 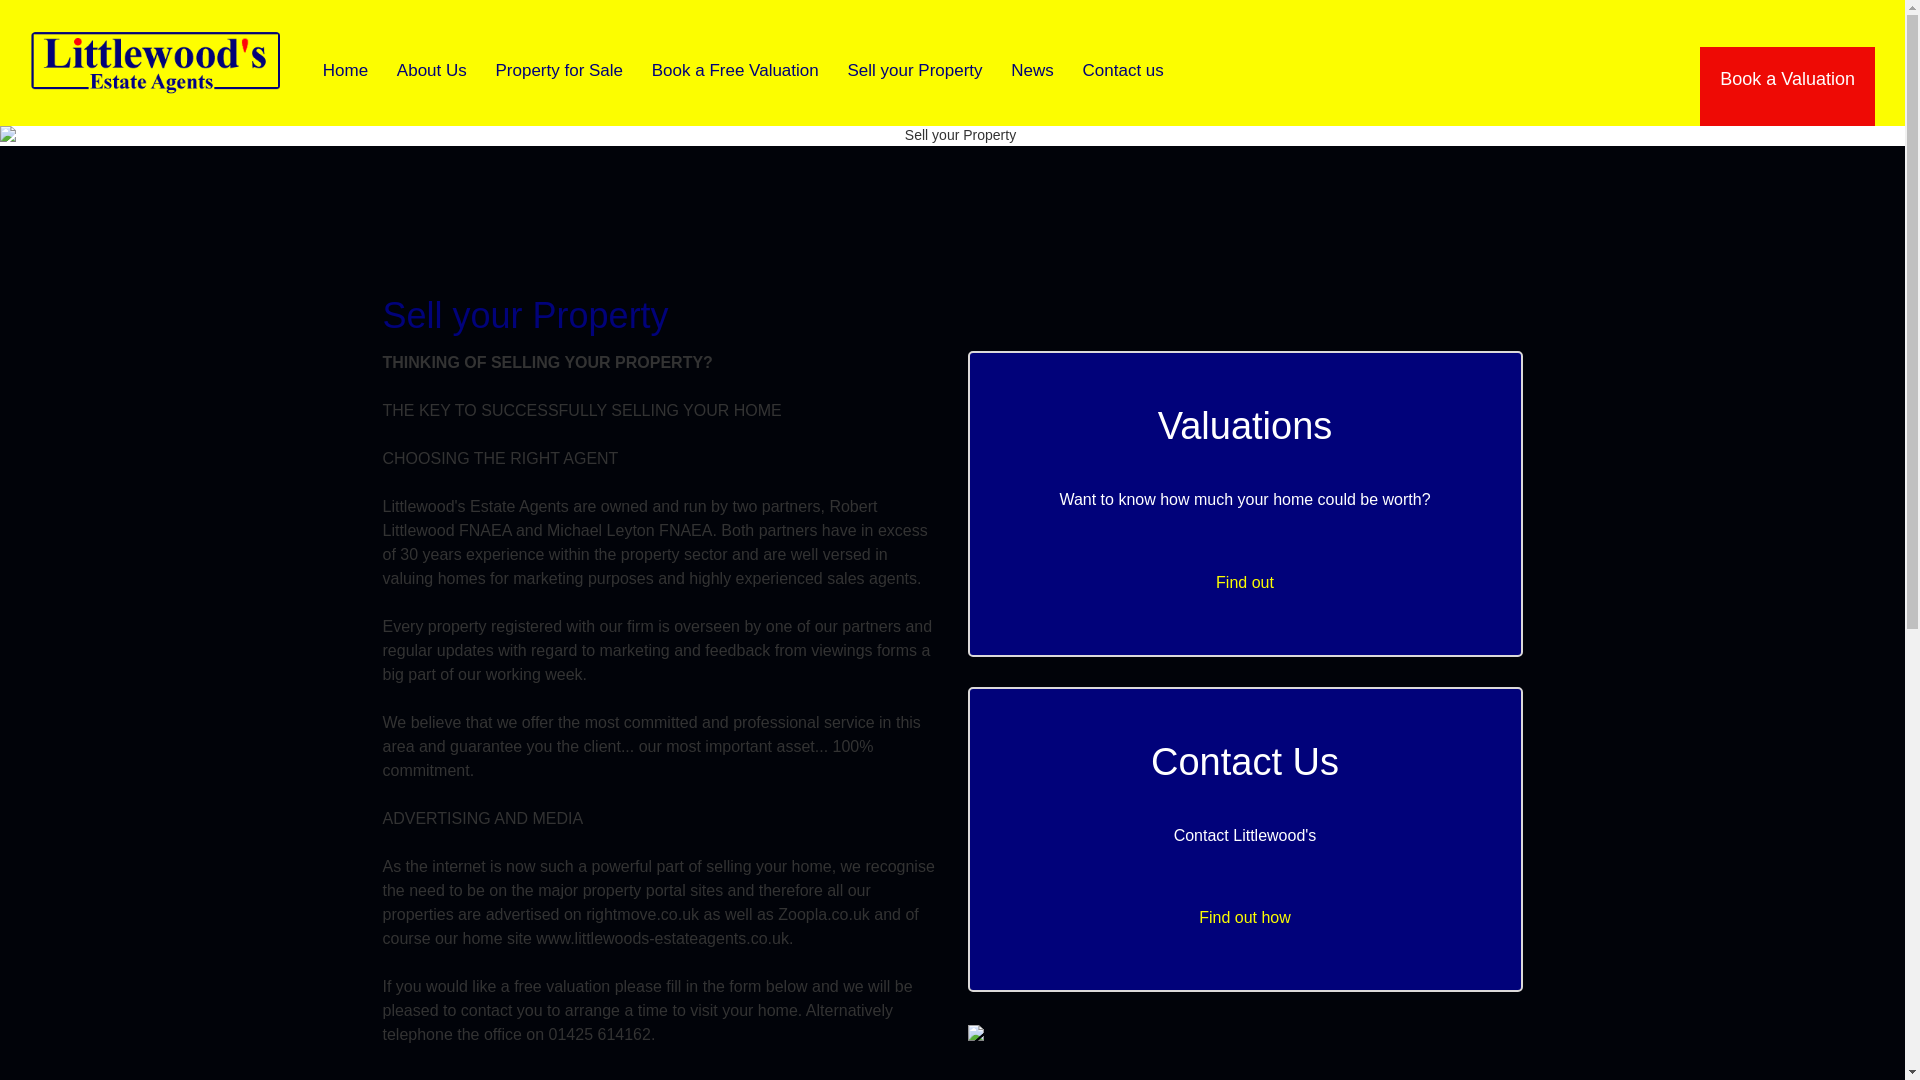 What do you see at coordinates (1246, 834) in the screenshot?
I see `Book a Valuation` at bounding box center [1246, 834].